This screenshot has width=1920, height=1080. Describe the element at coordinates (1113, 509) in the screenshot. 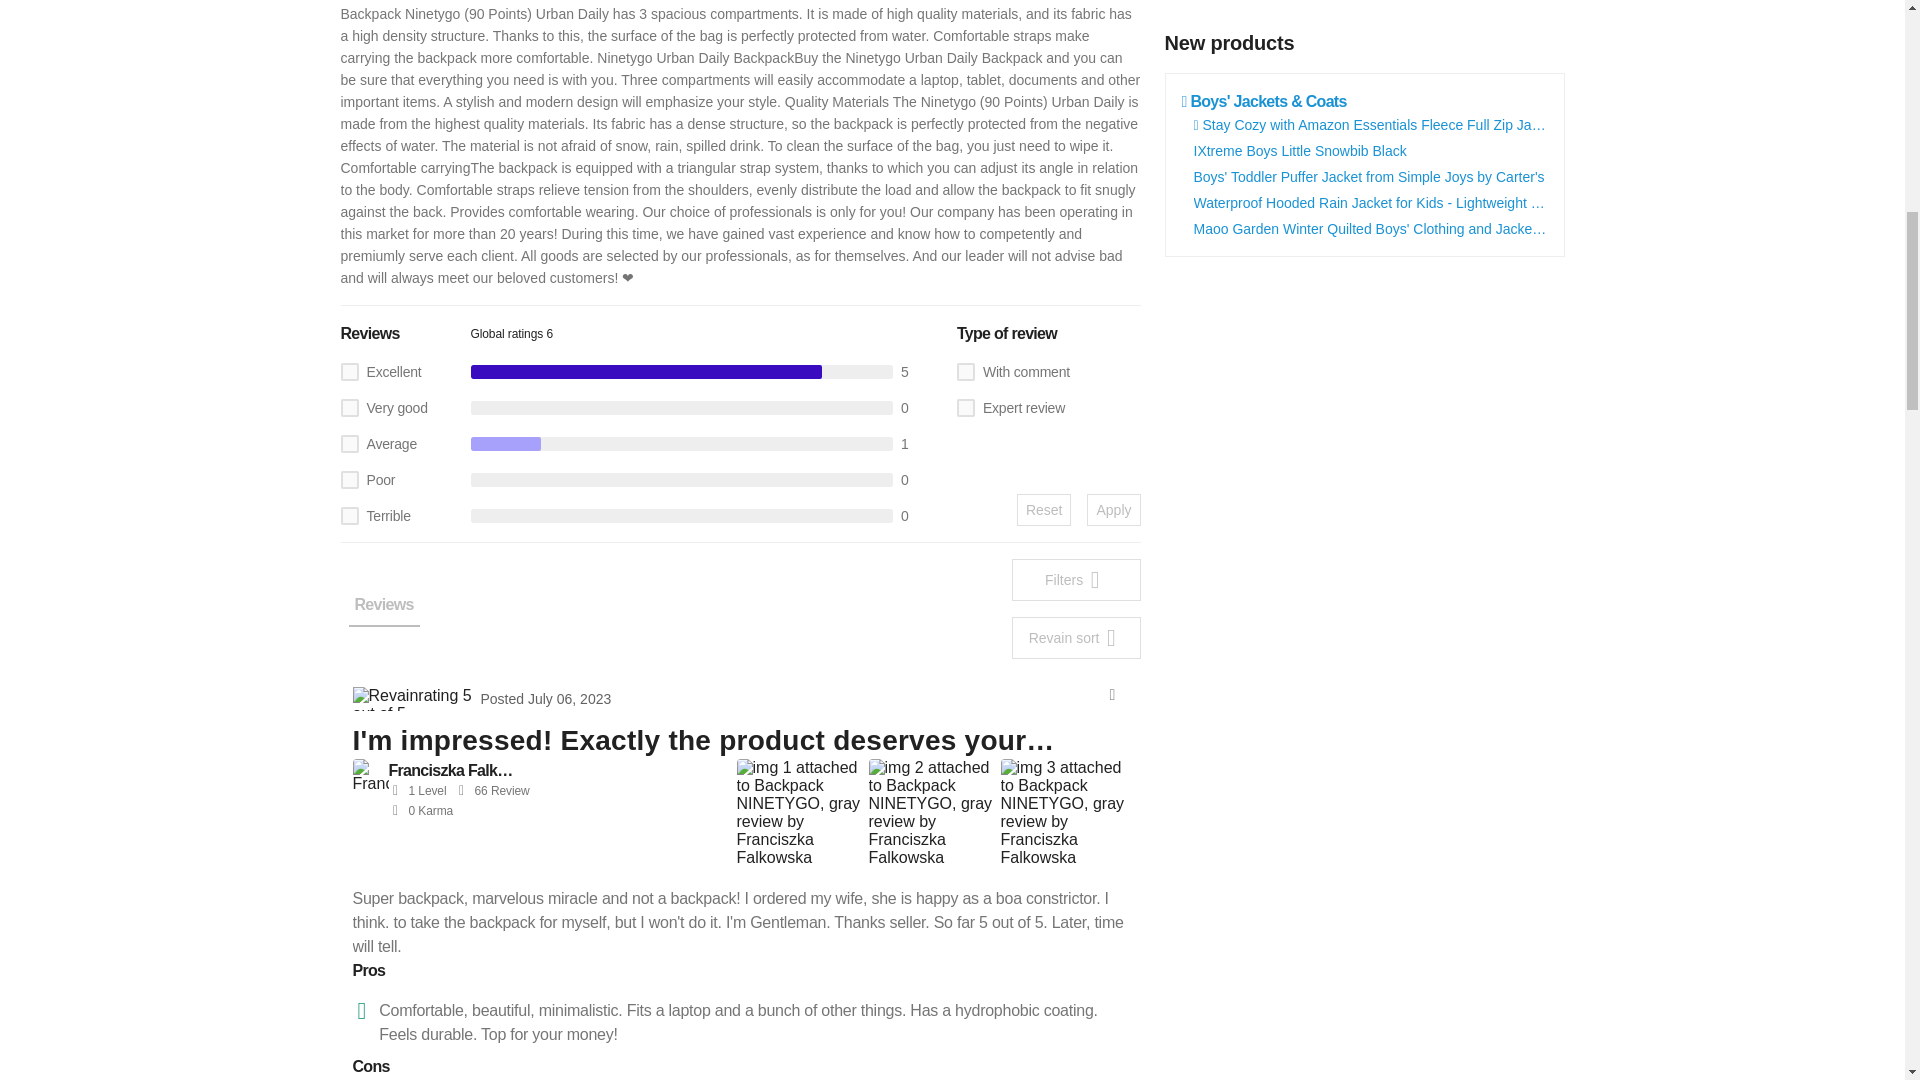

I see `Apply` at that location.